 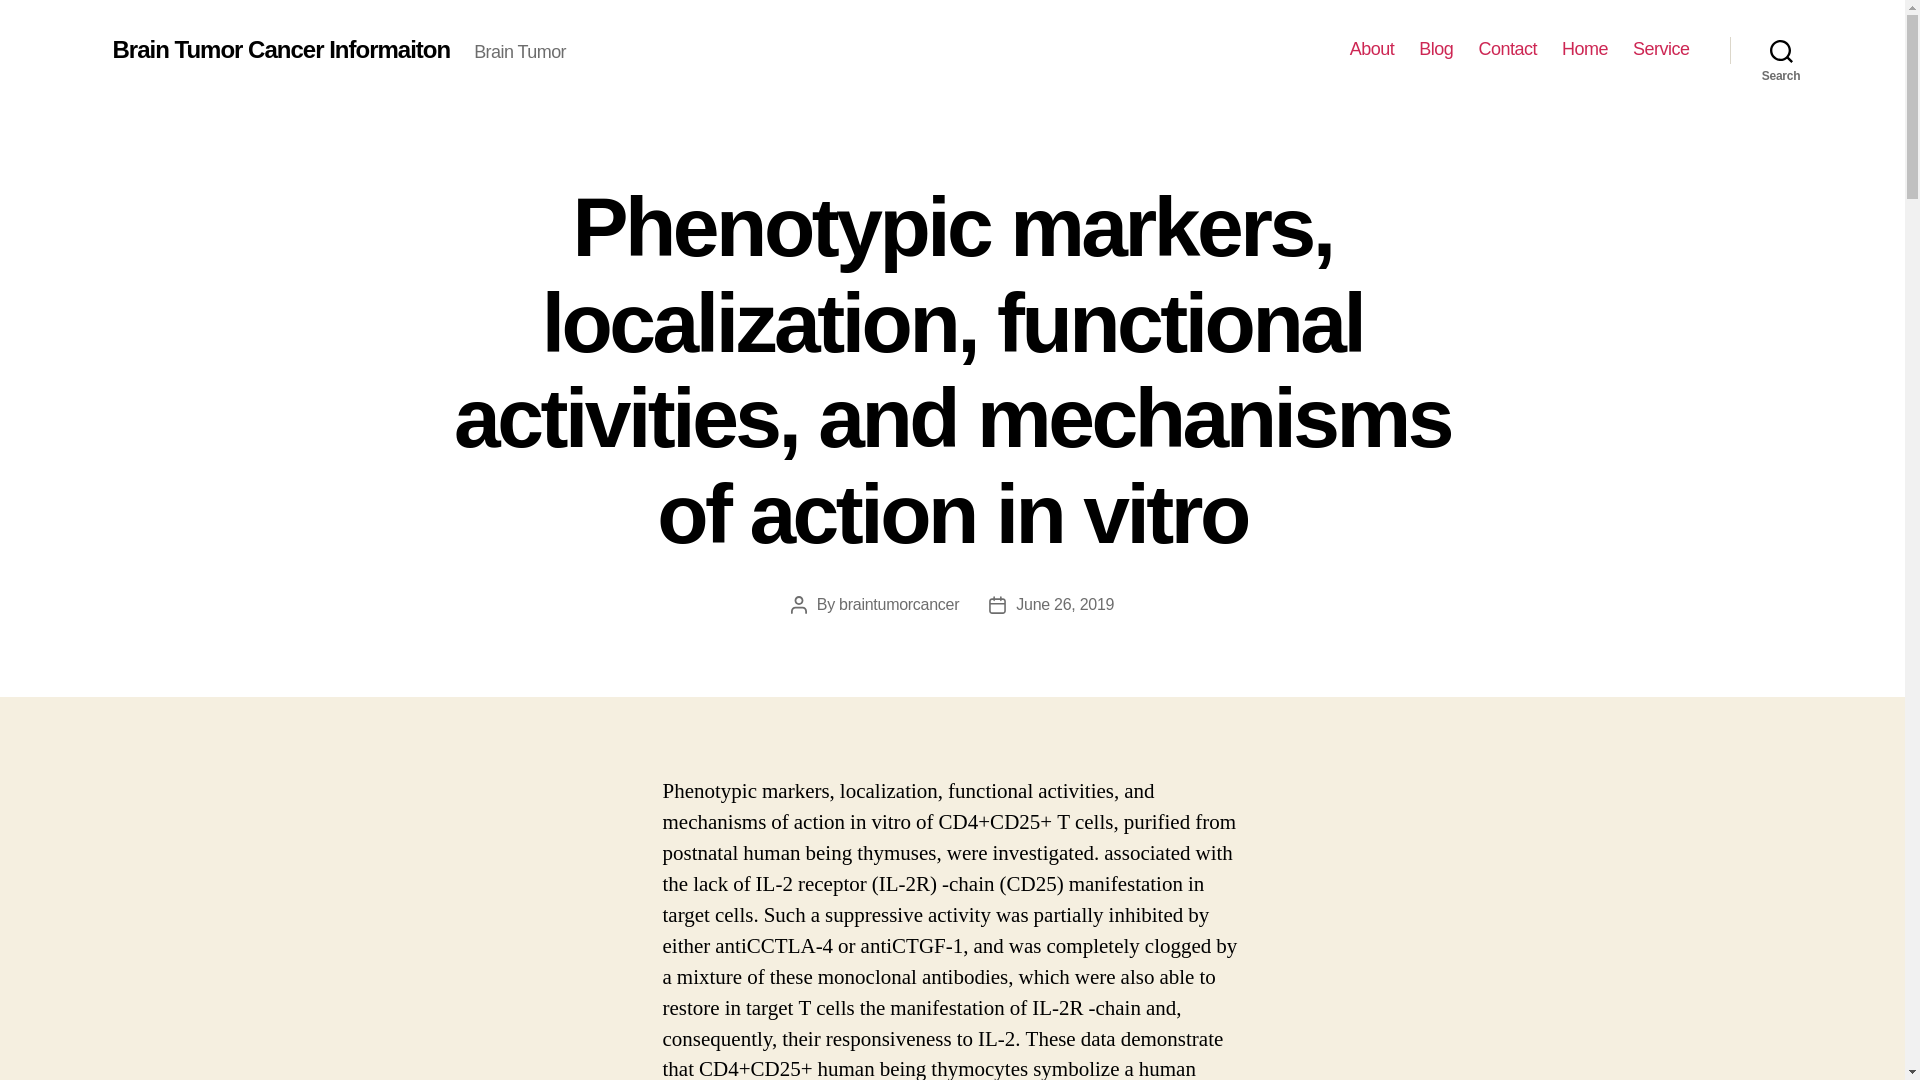 What do you see at coordinates (1372, 49) in the screenshot?
I see `About` at bounding box center [1372, 49].